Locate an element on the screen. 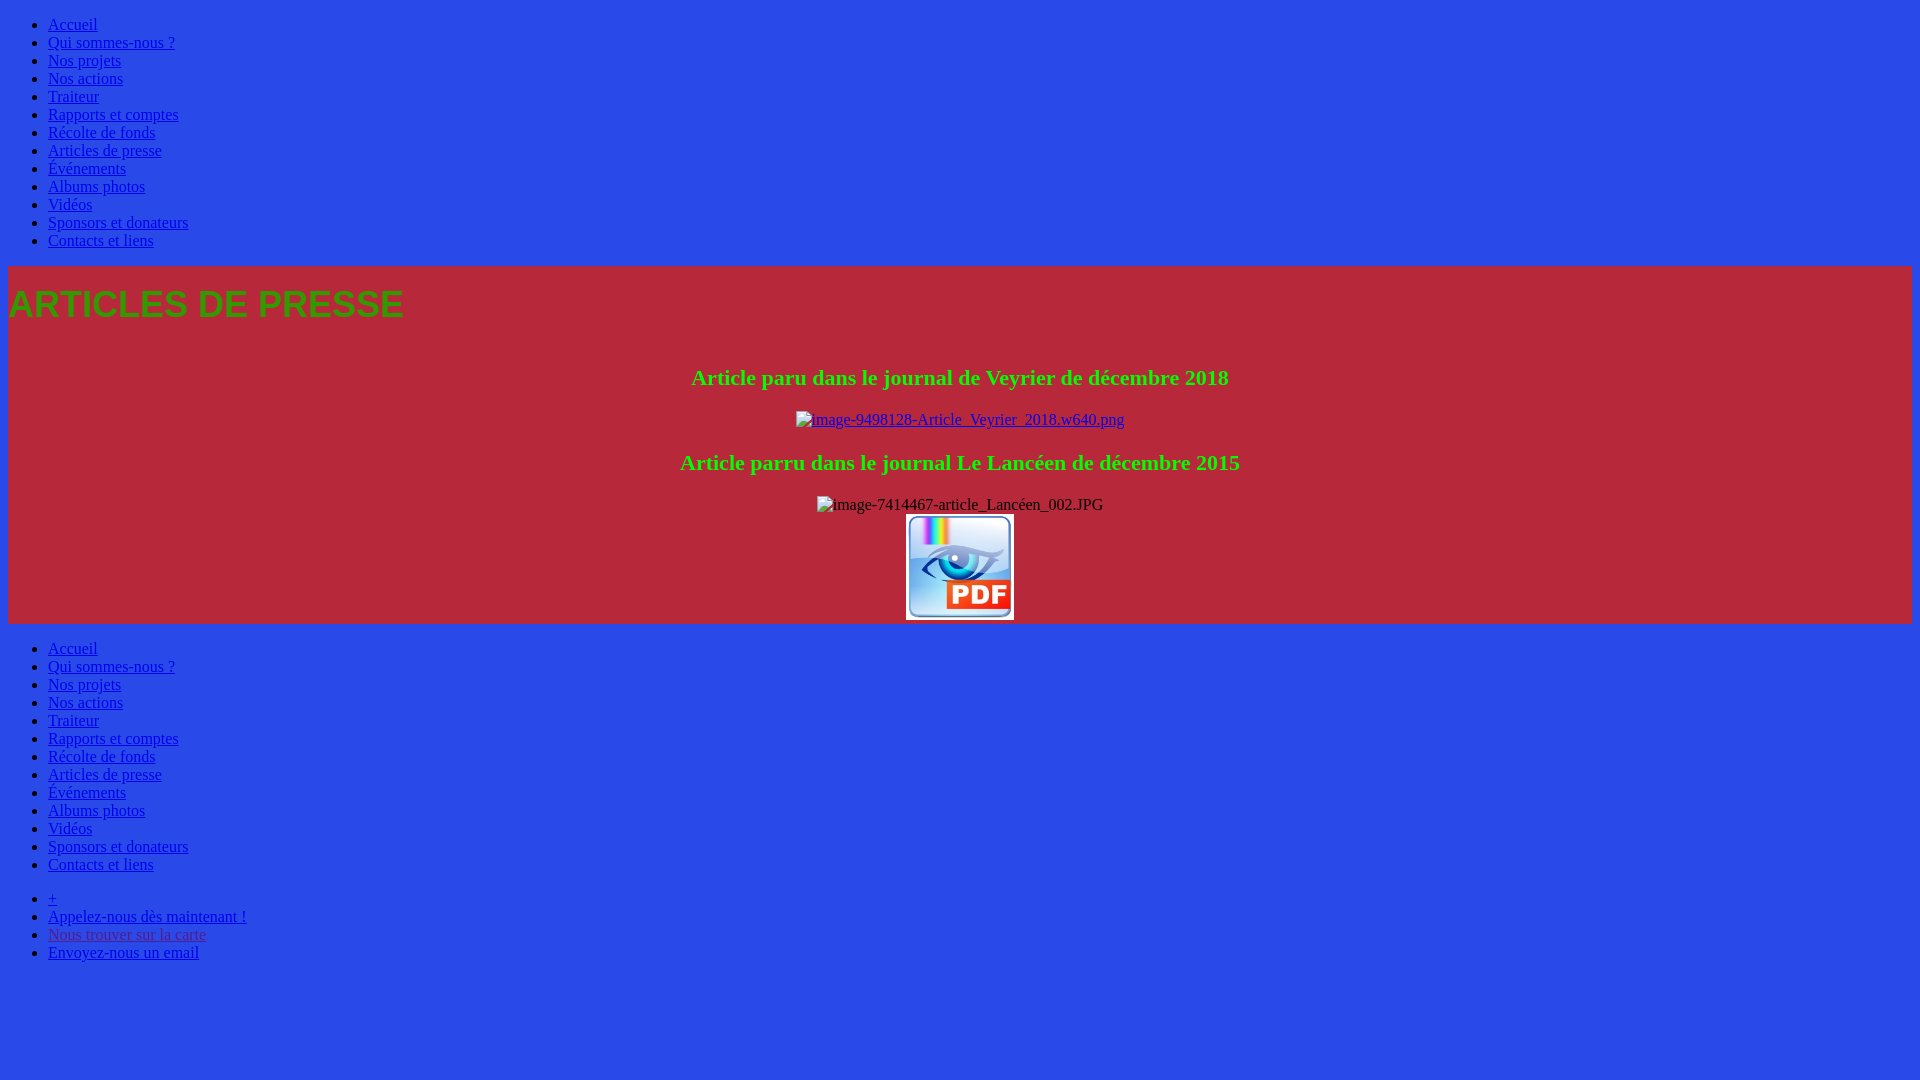  + is located at coordinates (52, 898).